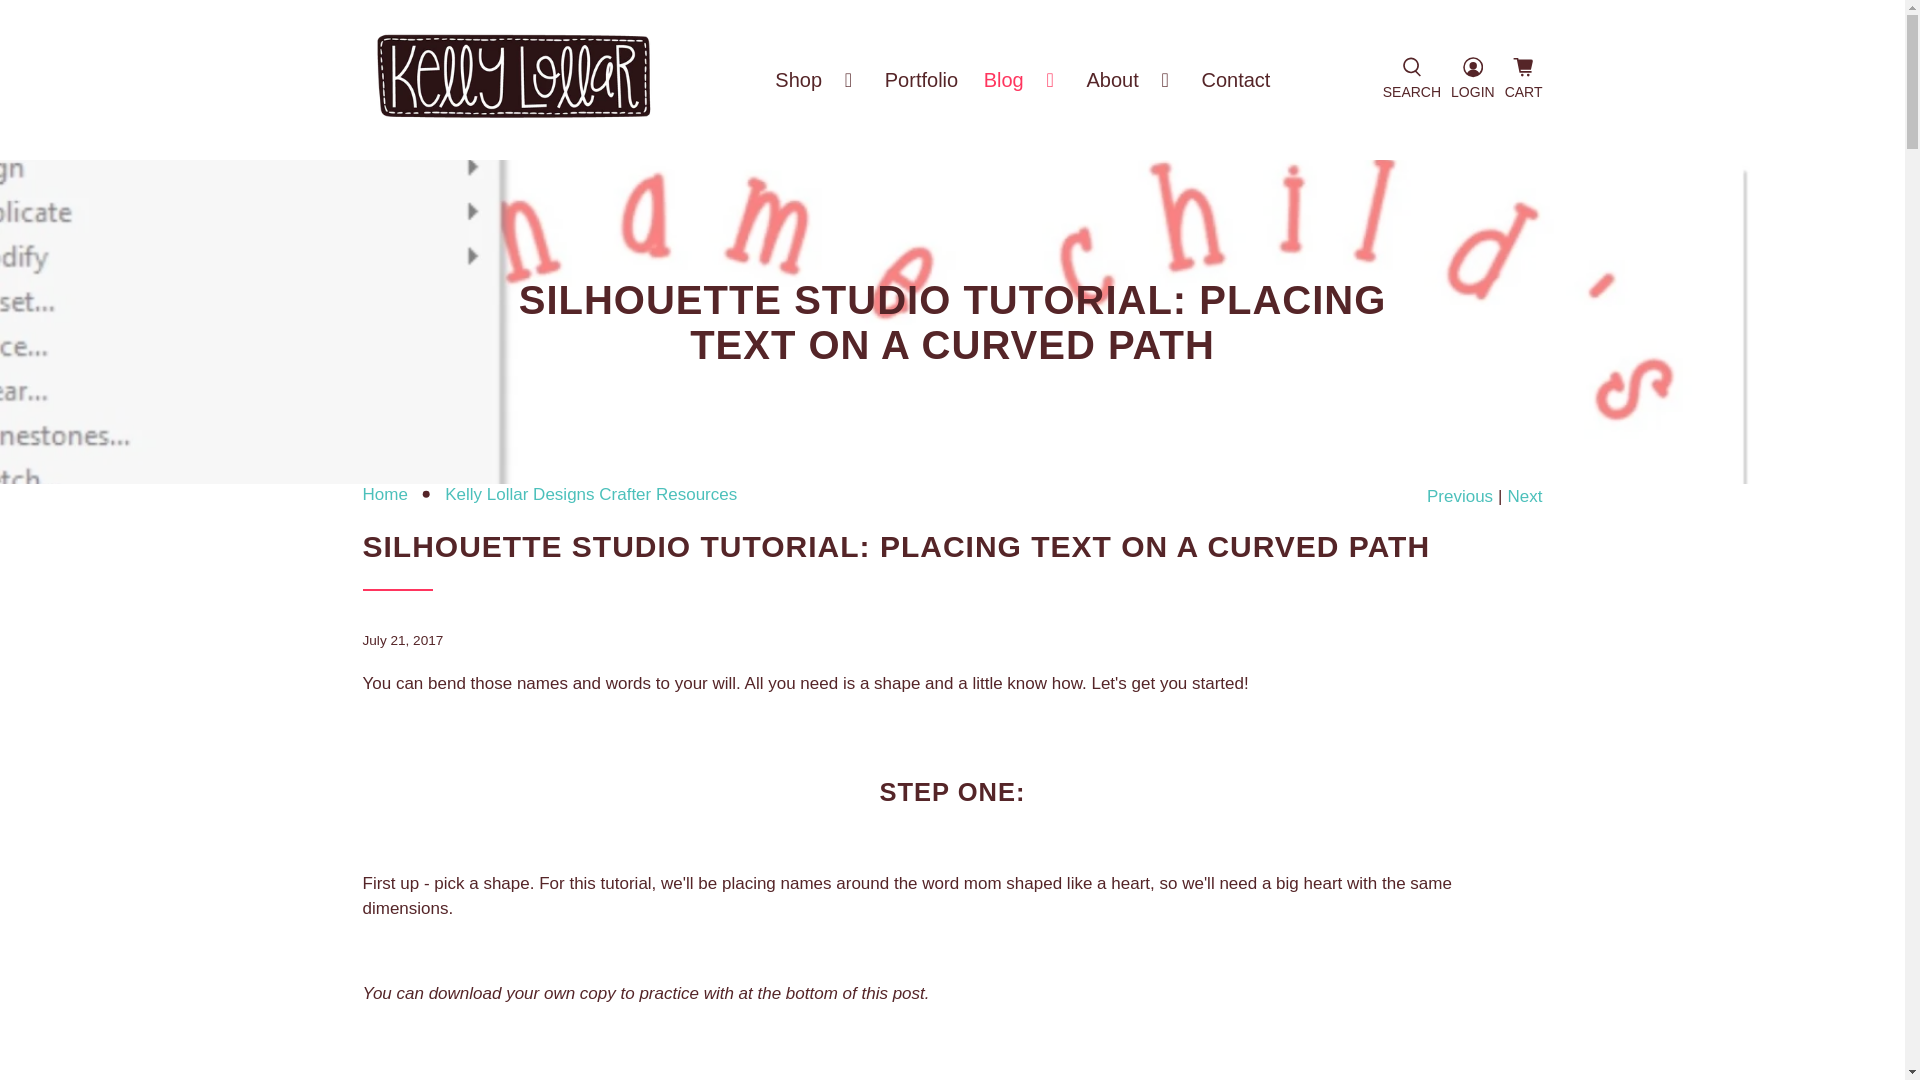  What do you see at coordinates (514, 80) in the screenshot?
I see `Kelly Lollar Designs` at bounding box center [514, 80].